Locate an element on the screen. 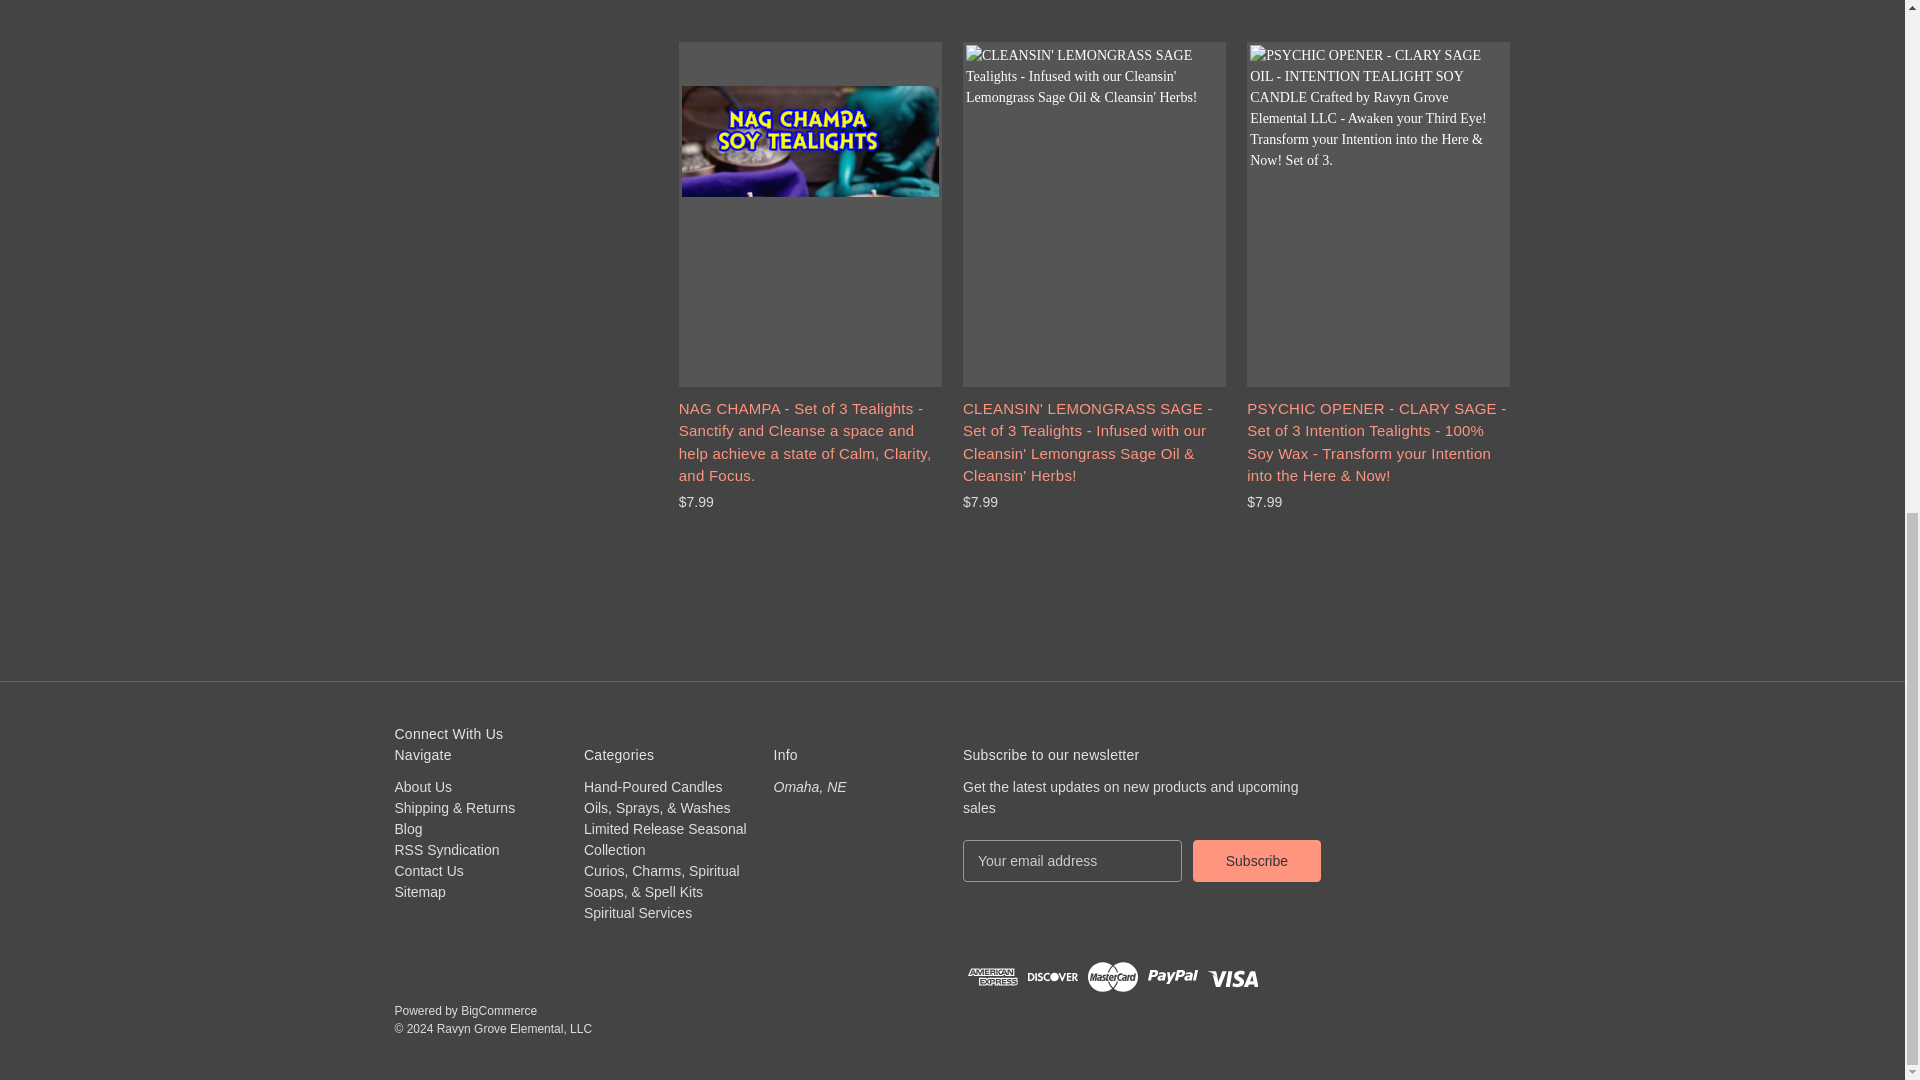  American Express is located at coordinates (992, 976).